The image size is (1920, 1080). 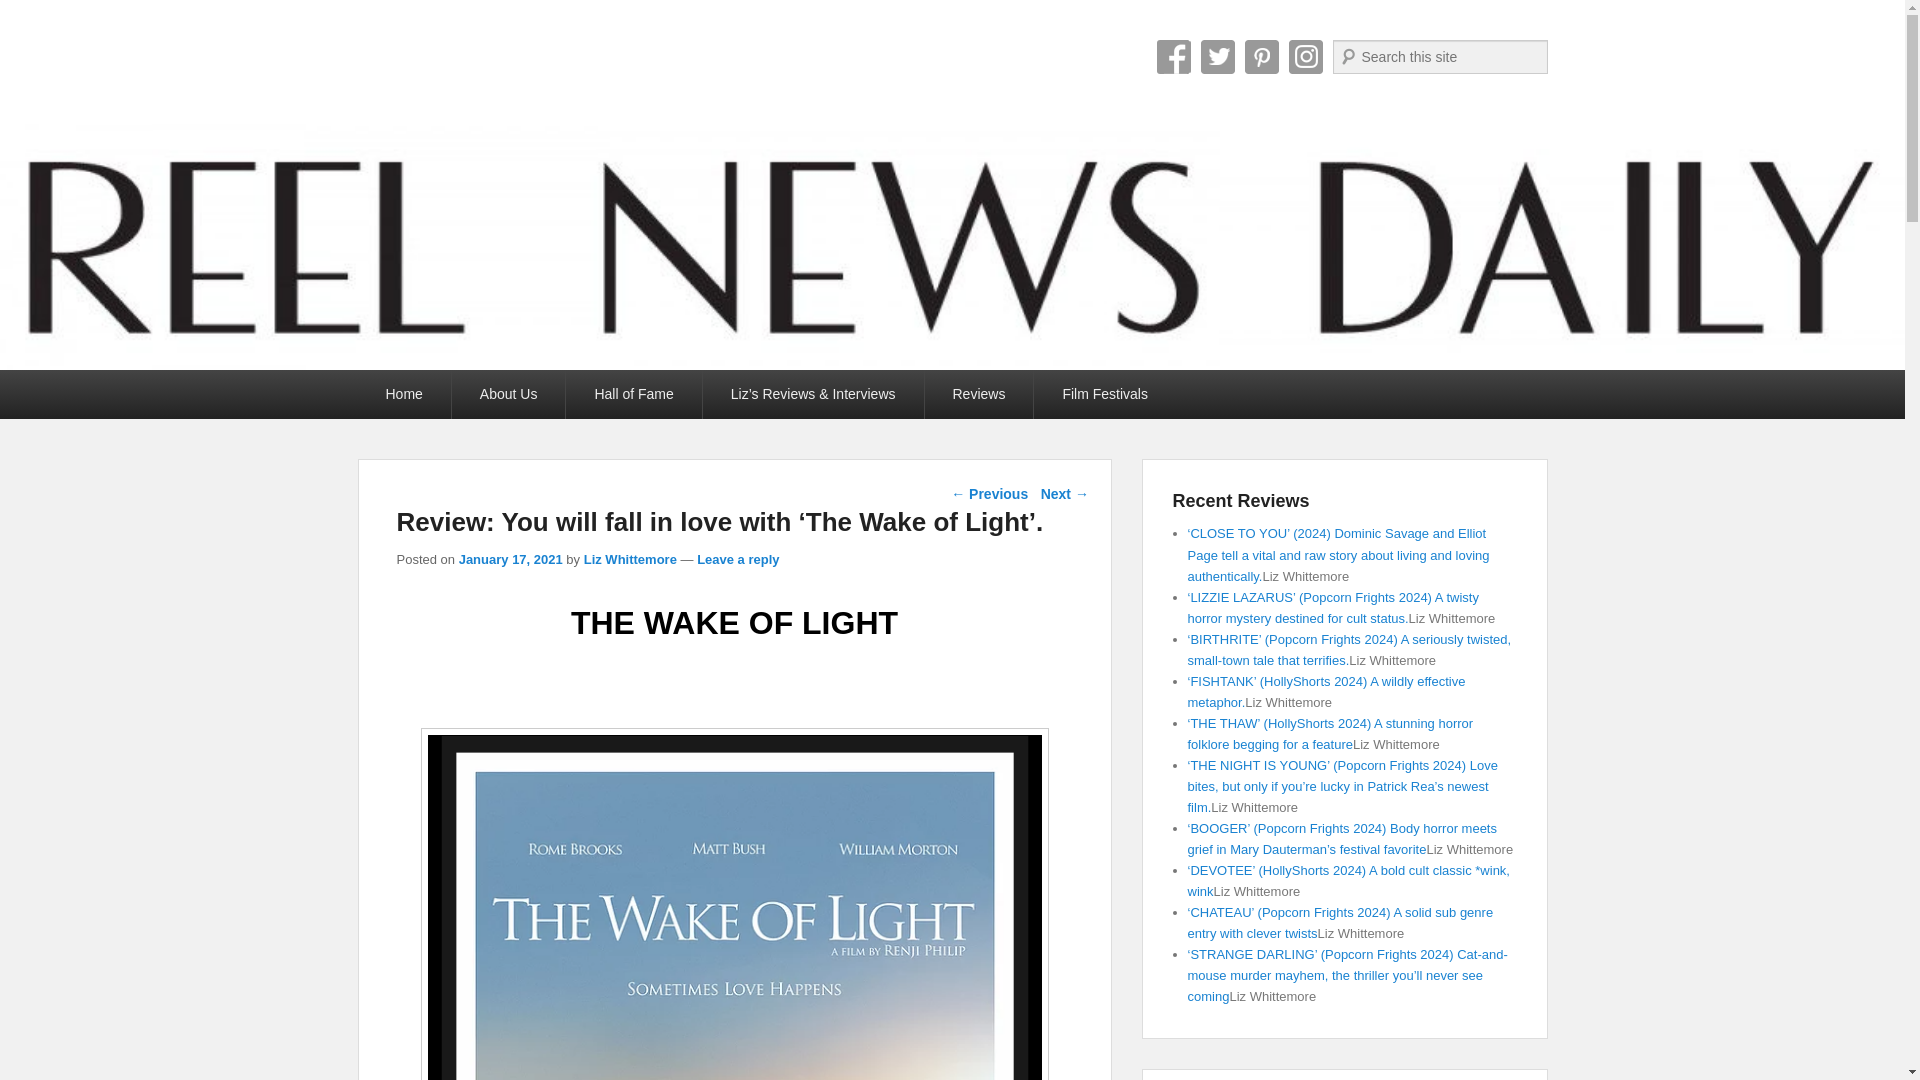 What do you see at coordinates (510, 559) in the screenshot?
I see `9:56 pm` at bounding box center [510, 559].